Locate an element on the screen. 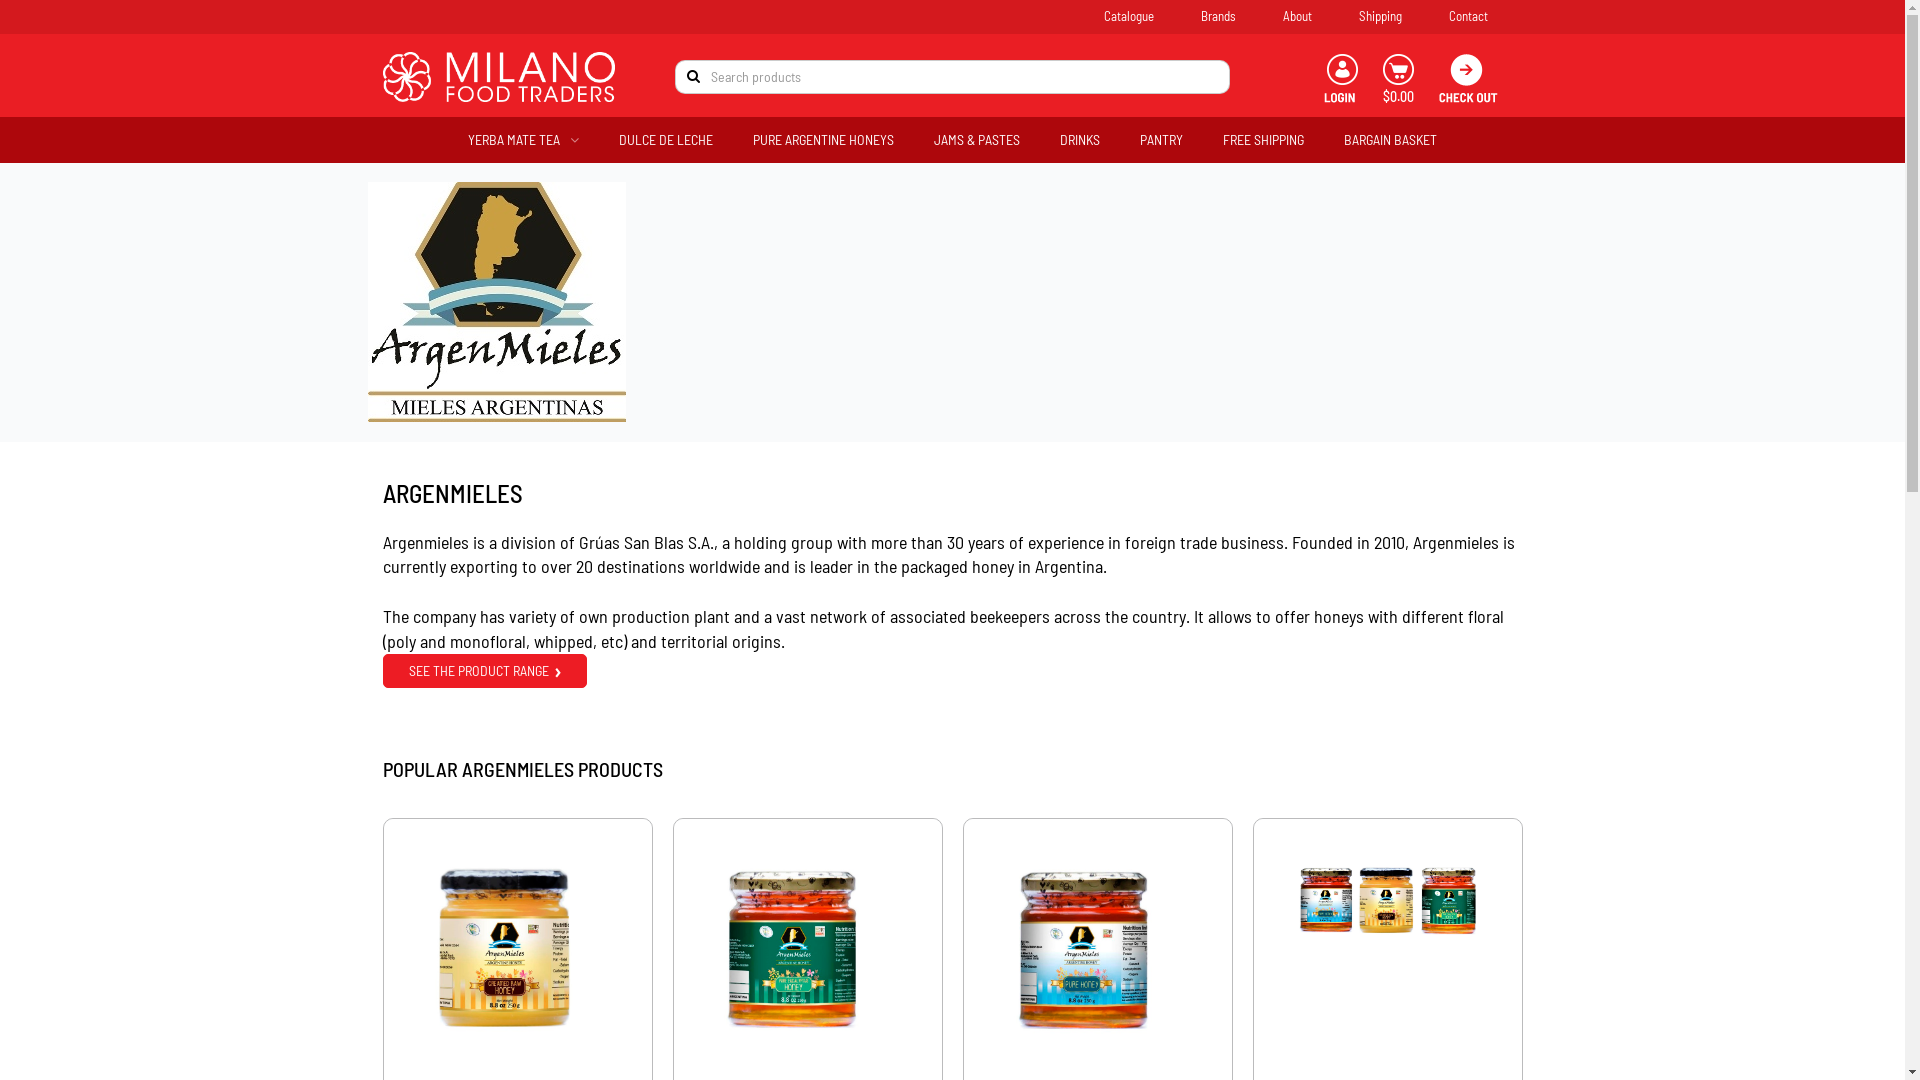 The image size is (1920, 1080). FREE SHIPPING is located at coordinates (1264, 140).